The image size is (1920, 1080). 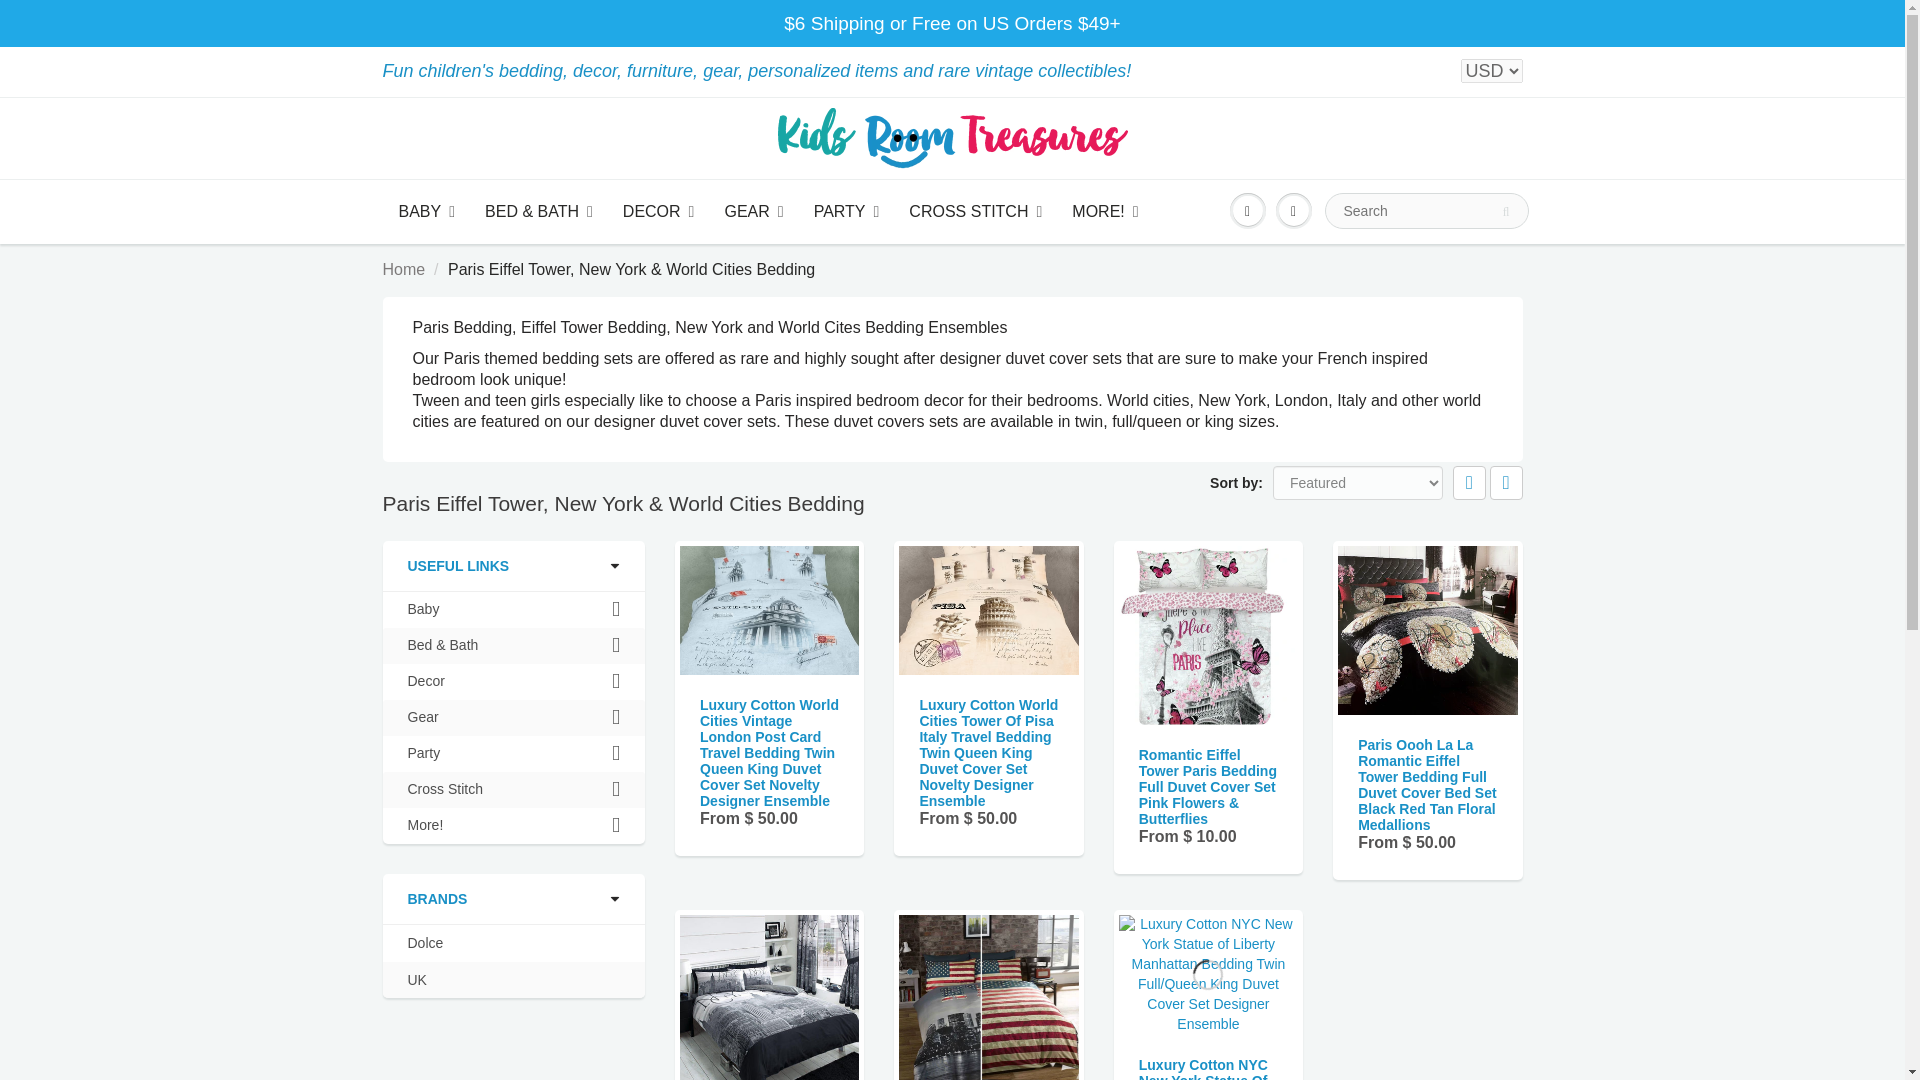 I want to click on UK, so click(x=416, y=980).